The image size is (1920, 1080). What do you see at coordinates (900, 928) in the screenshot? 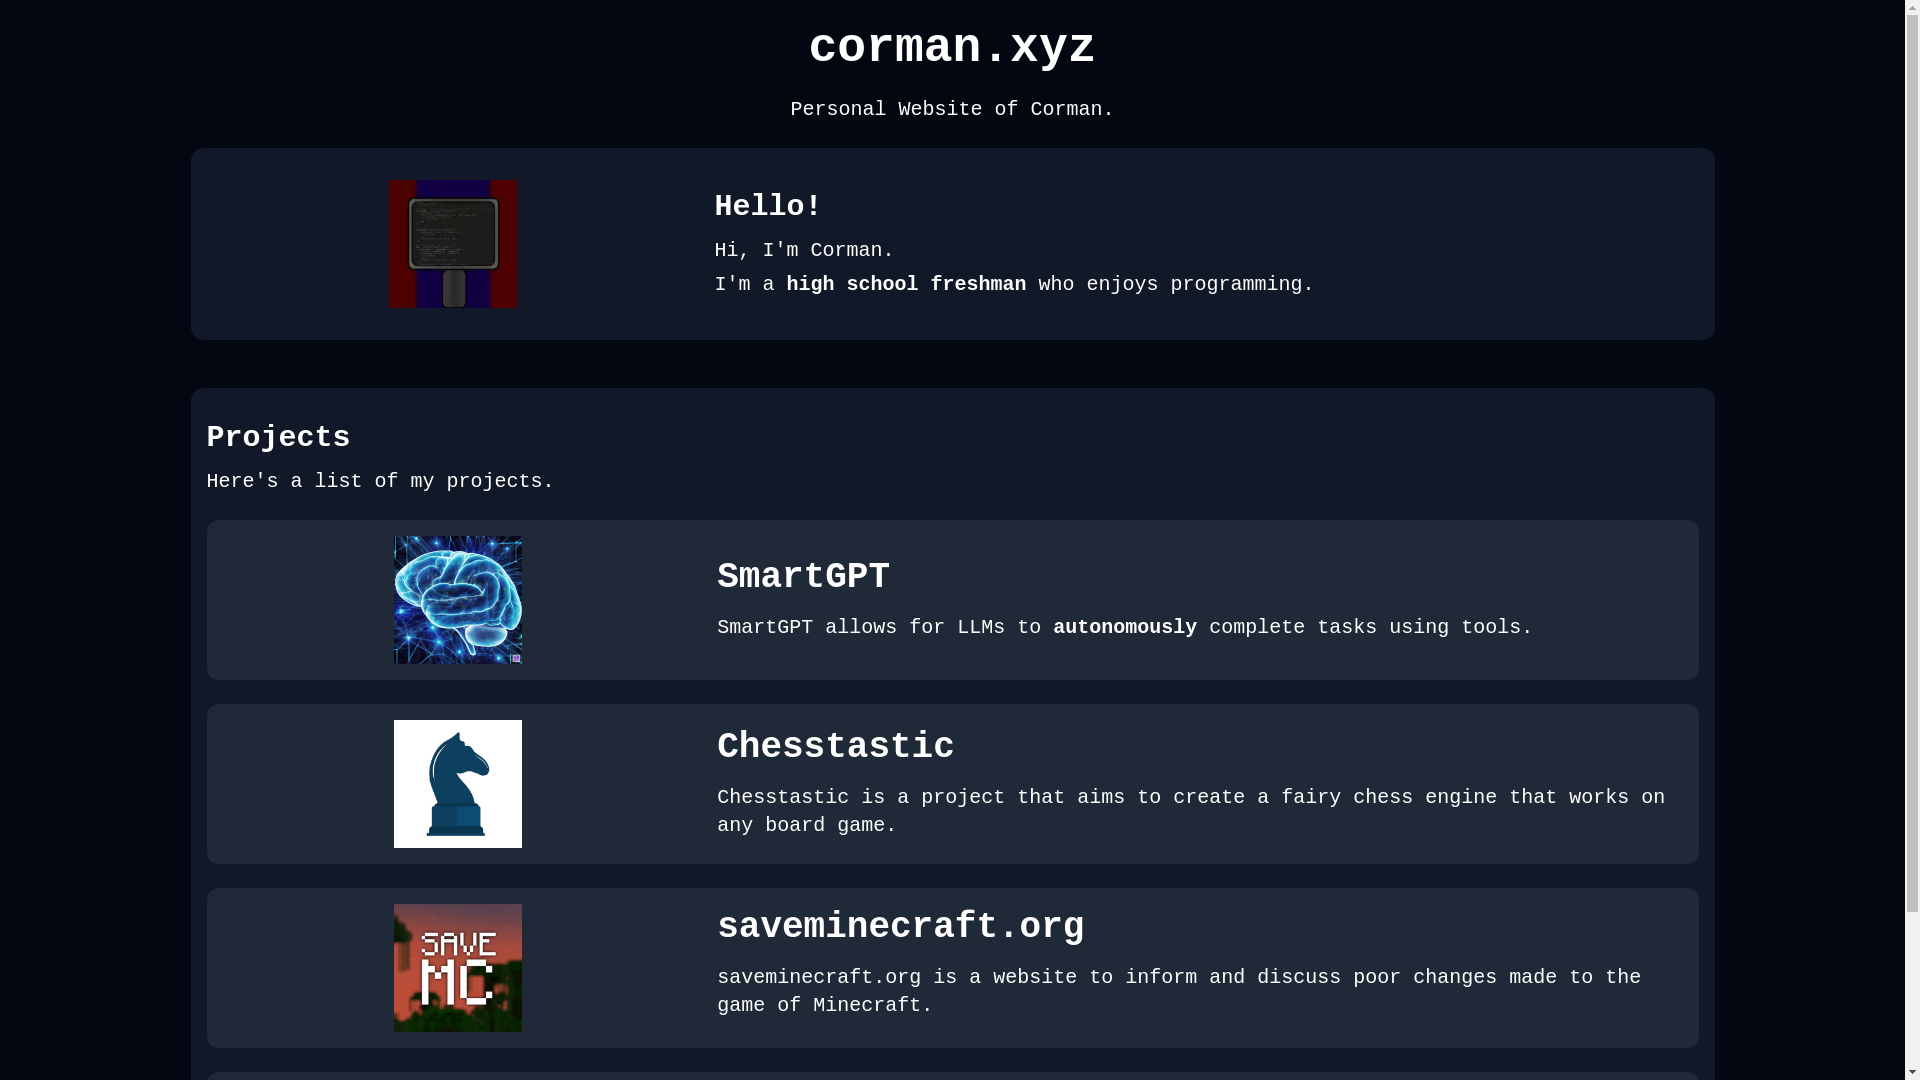
I see `saveminecraft.org` at bounding box center [900, 928].